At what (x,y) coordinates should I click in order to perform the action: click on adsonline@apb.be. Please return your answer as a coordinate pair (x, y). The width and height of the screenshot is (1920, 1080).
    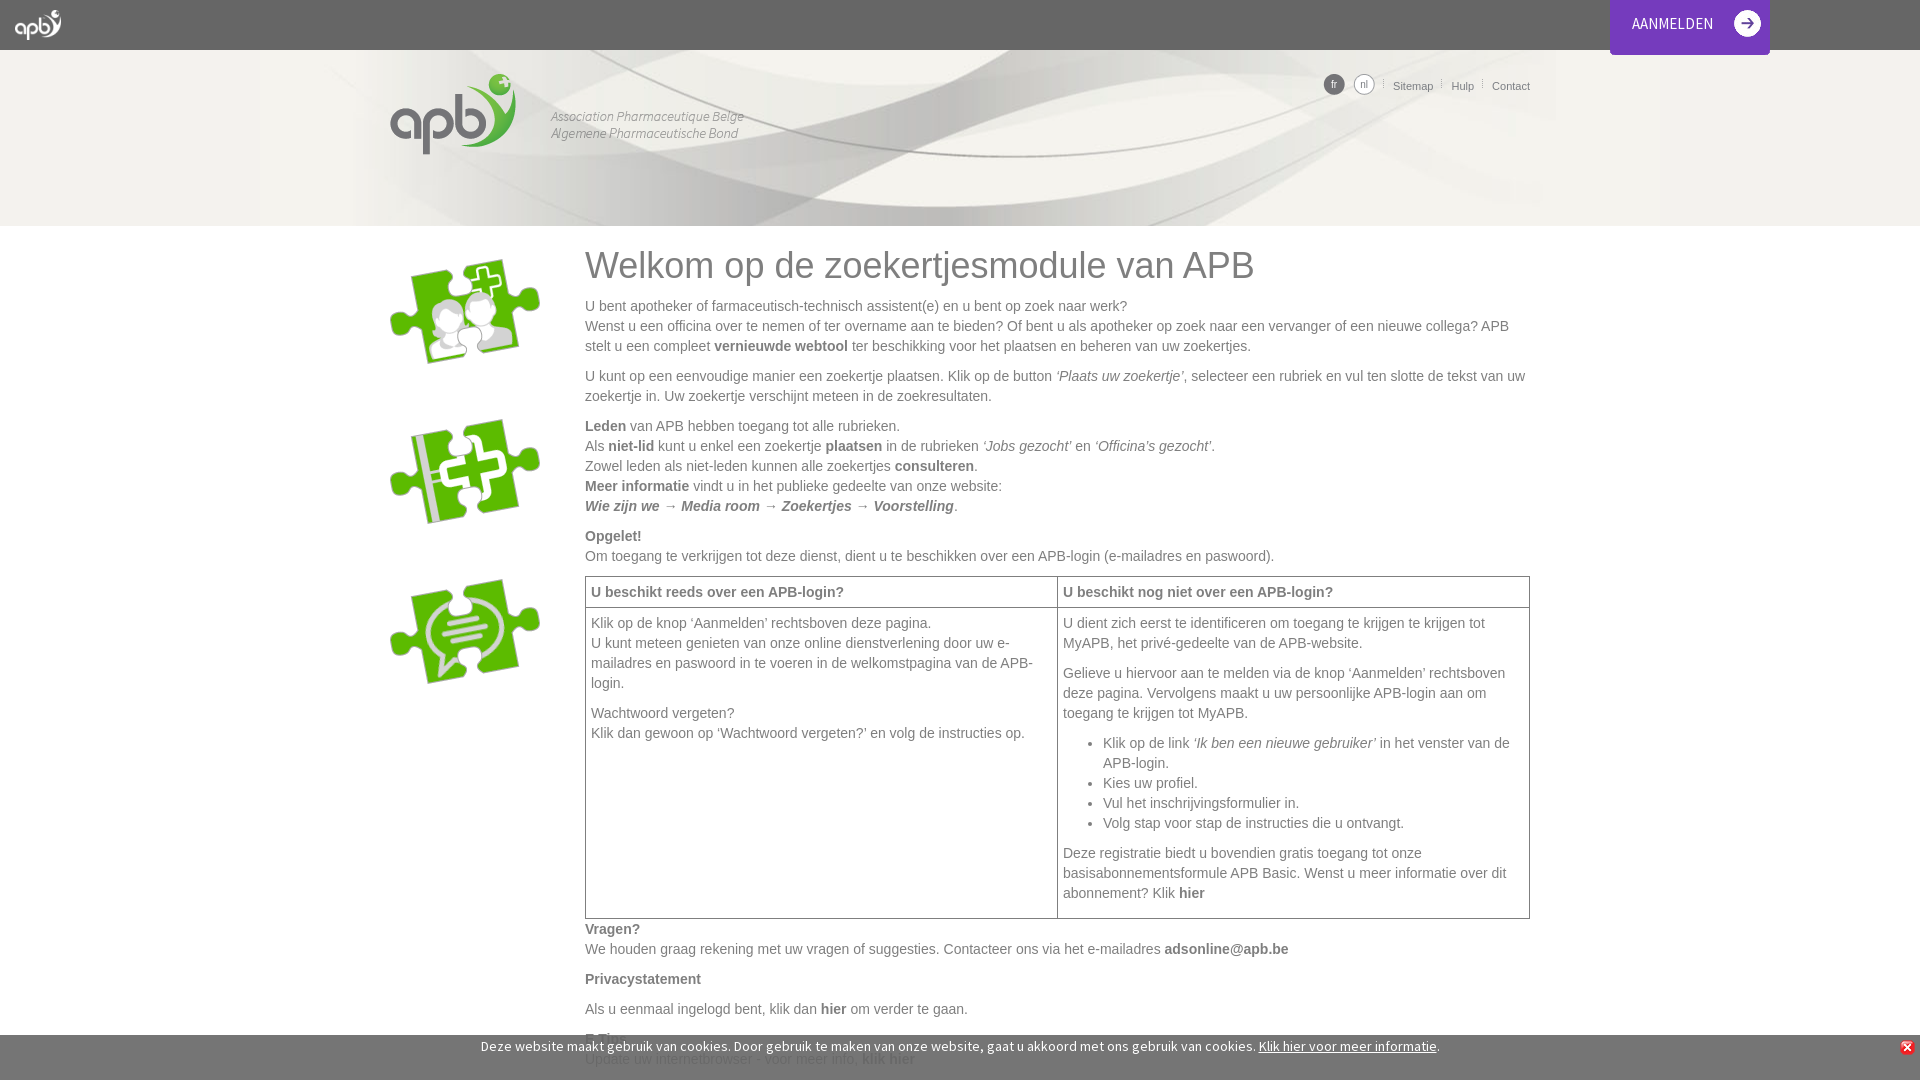
    Looking at the image, I should click on (1227, 949).